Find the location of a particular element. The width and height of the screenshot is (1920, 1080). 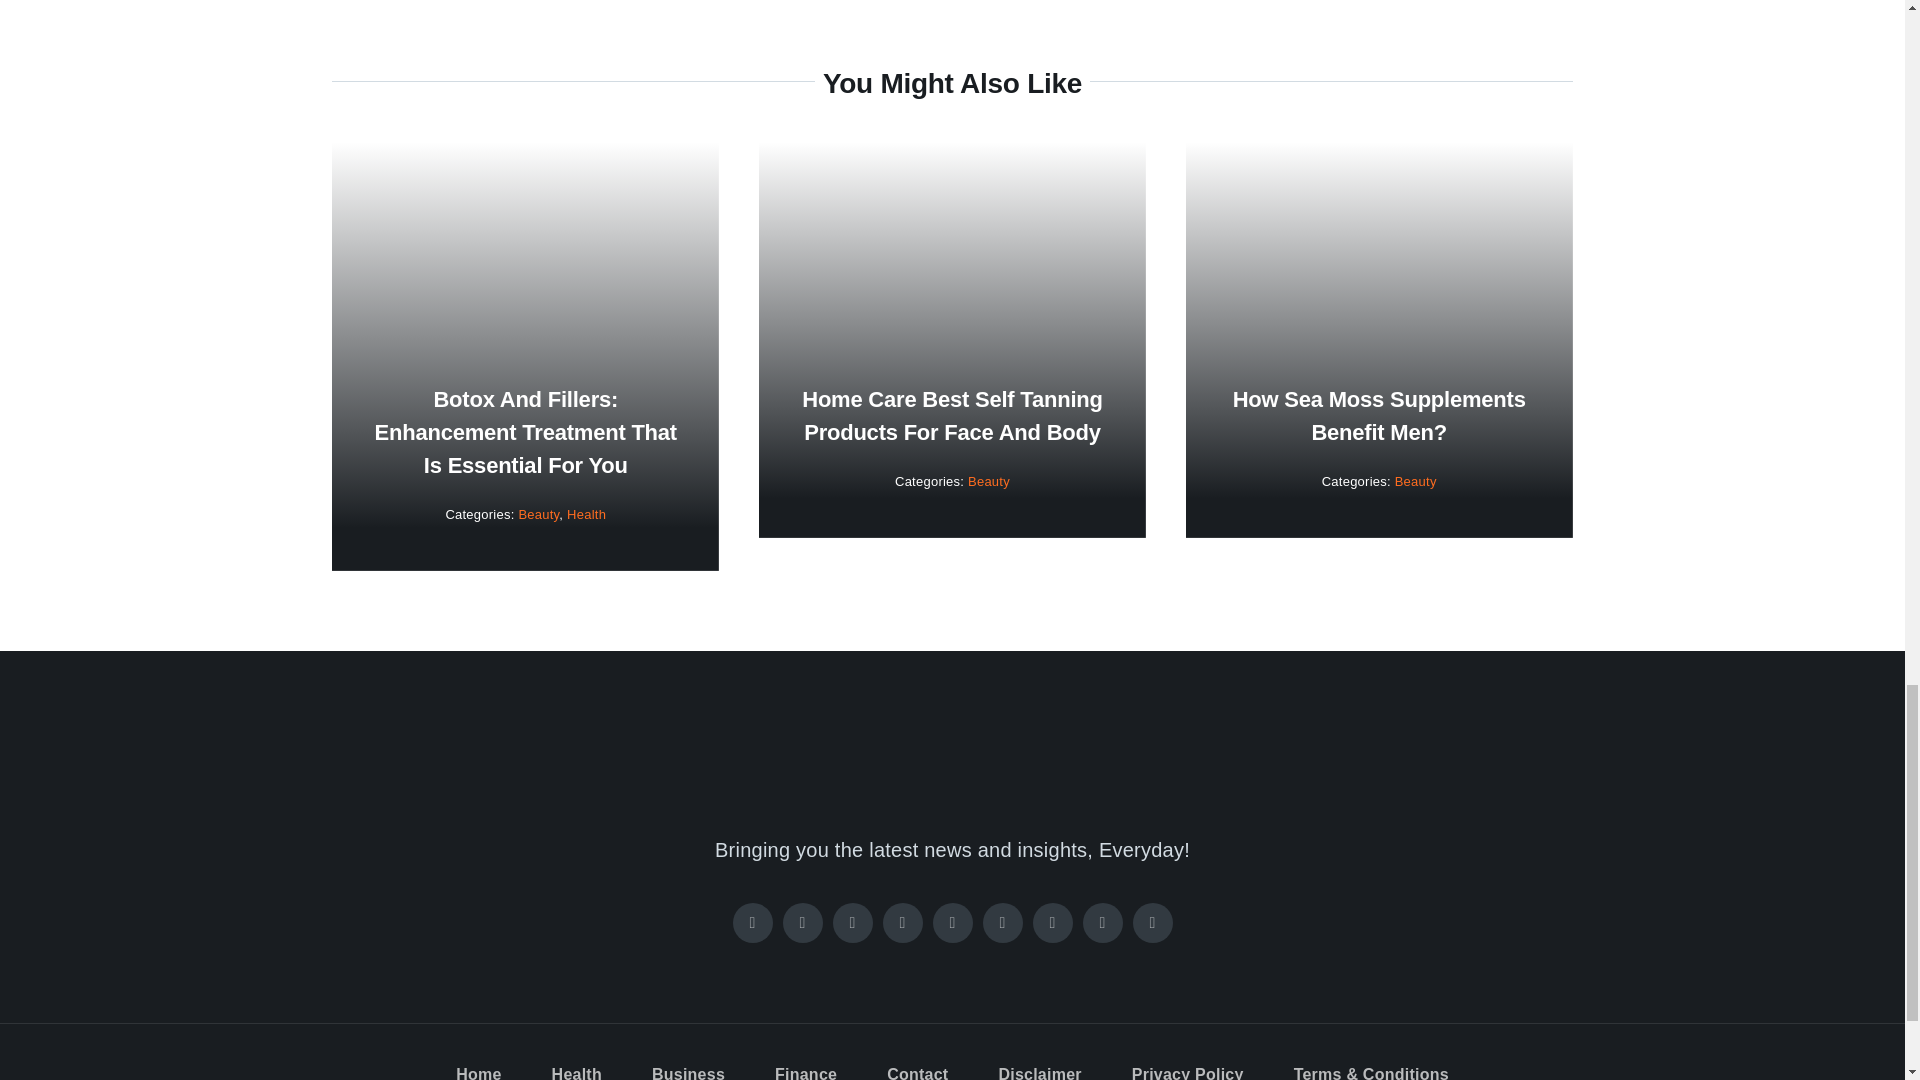

LinkedIn is located at coordinates (1001, 922).